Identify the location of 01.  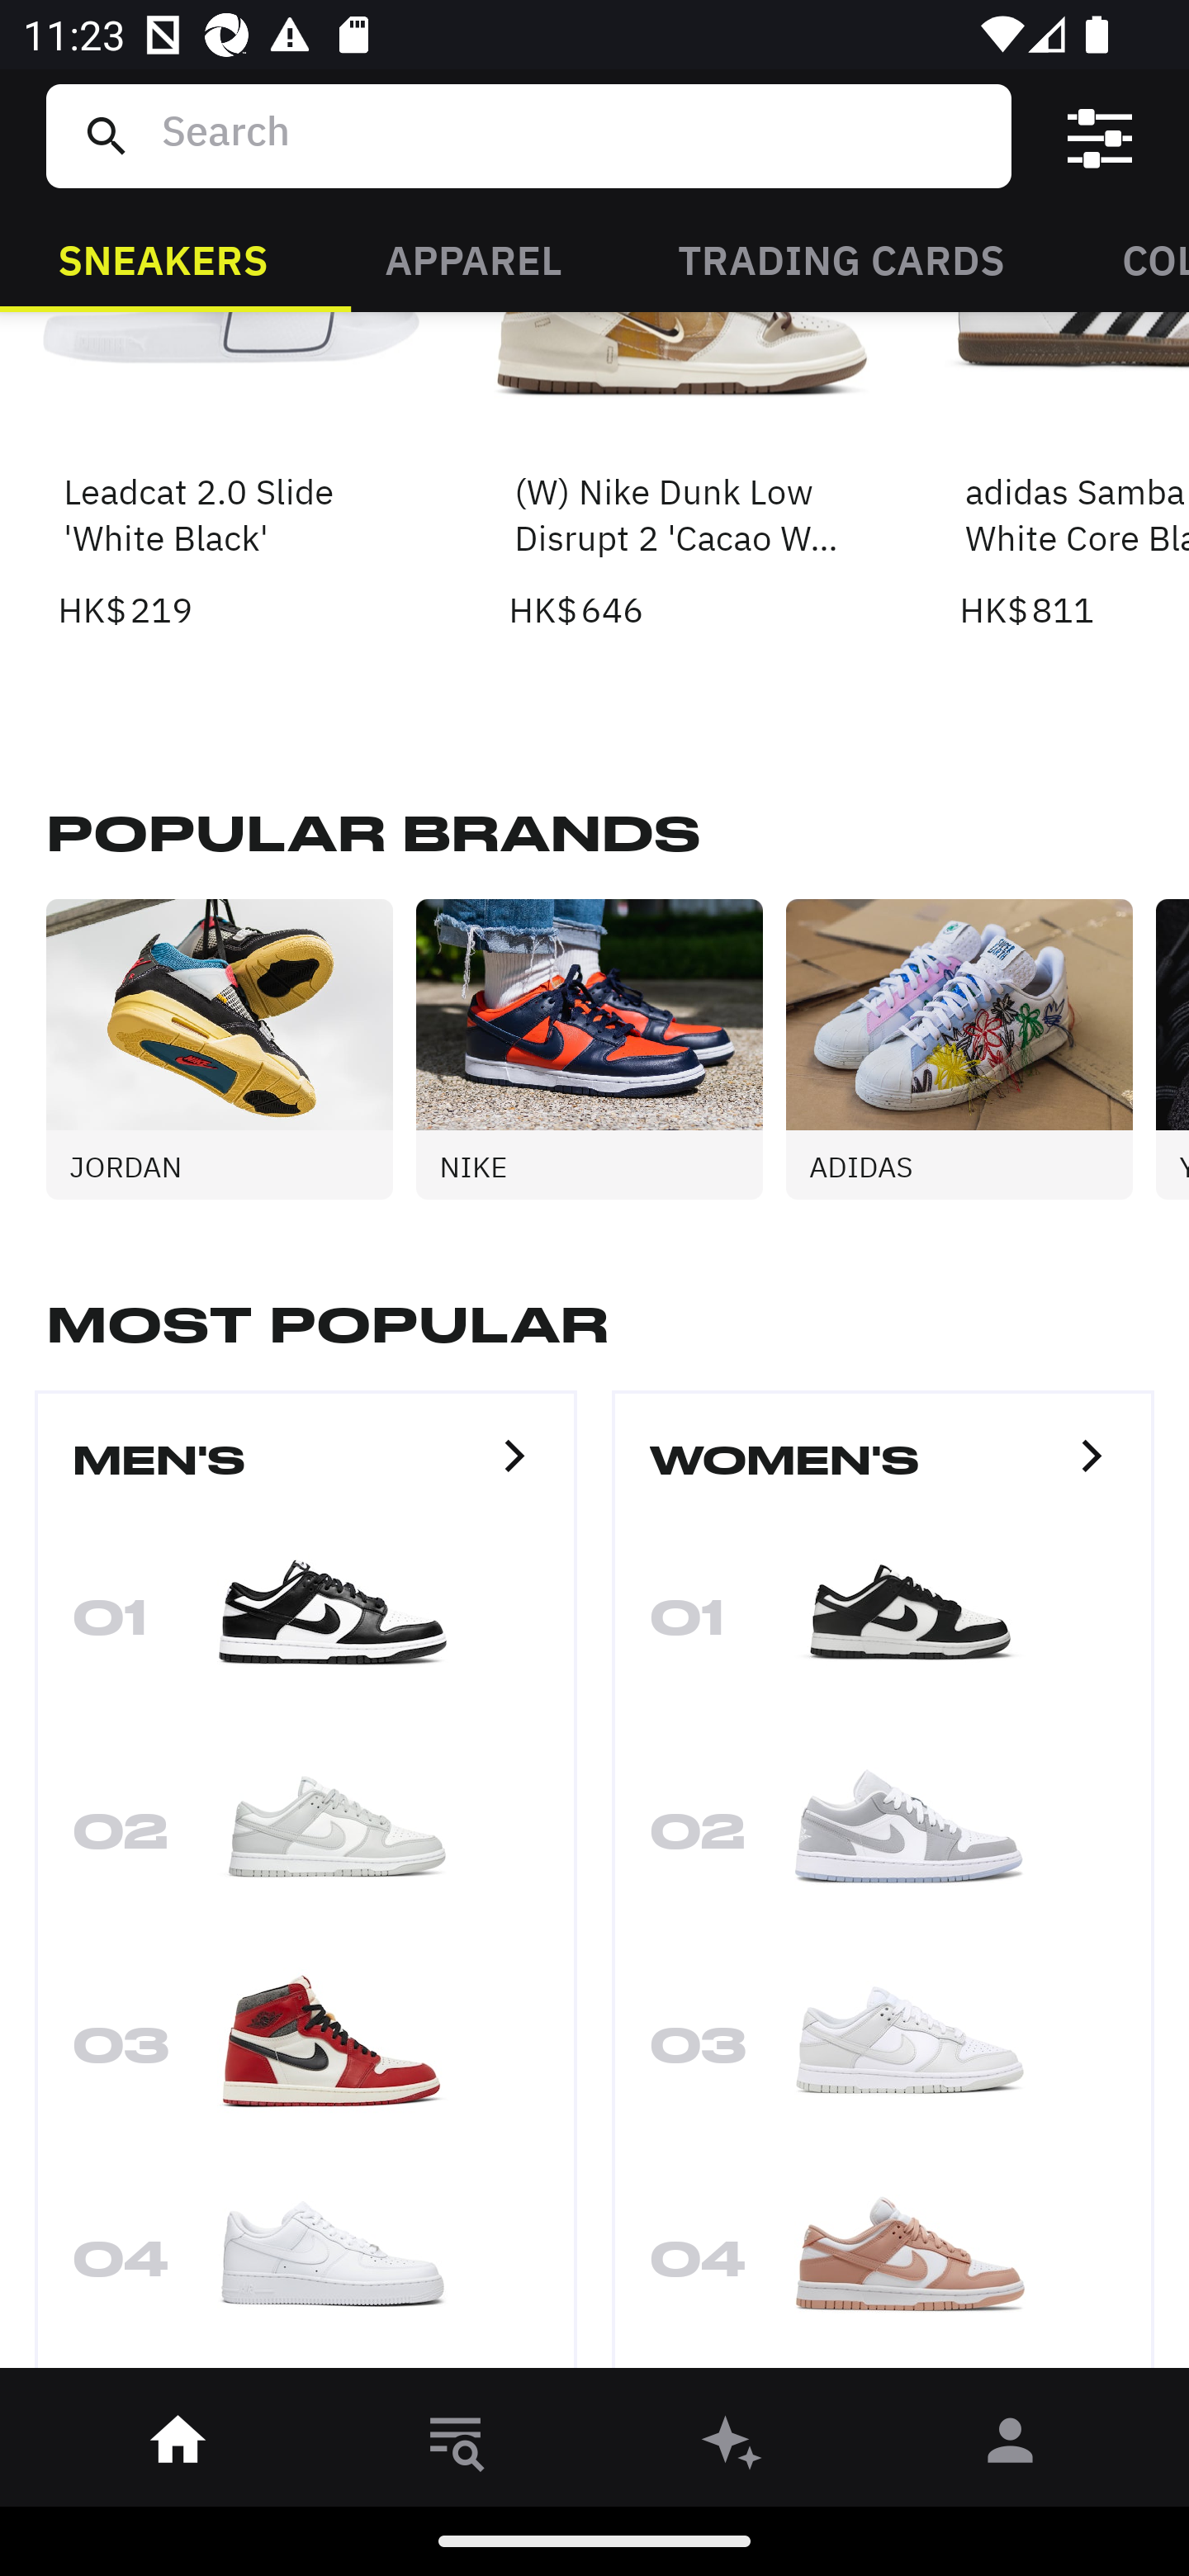
(883, 1627).